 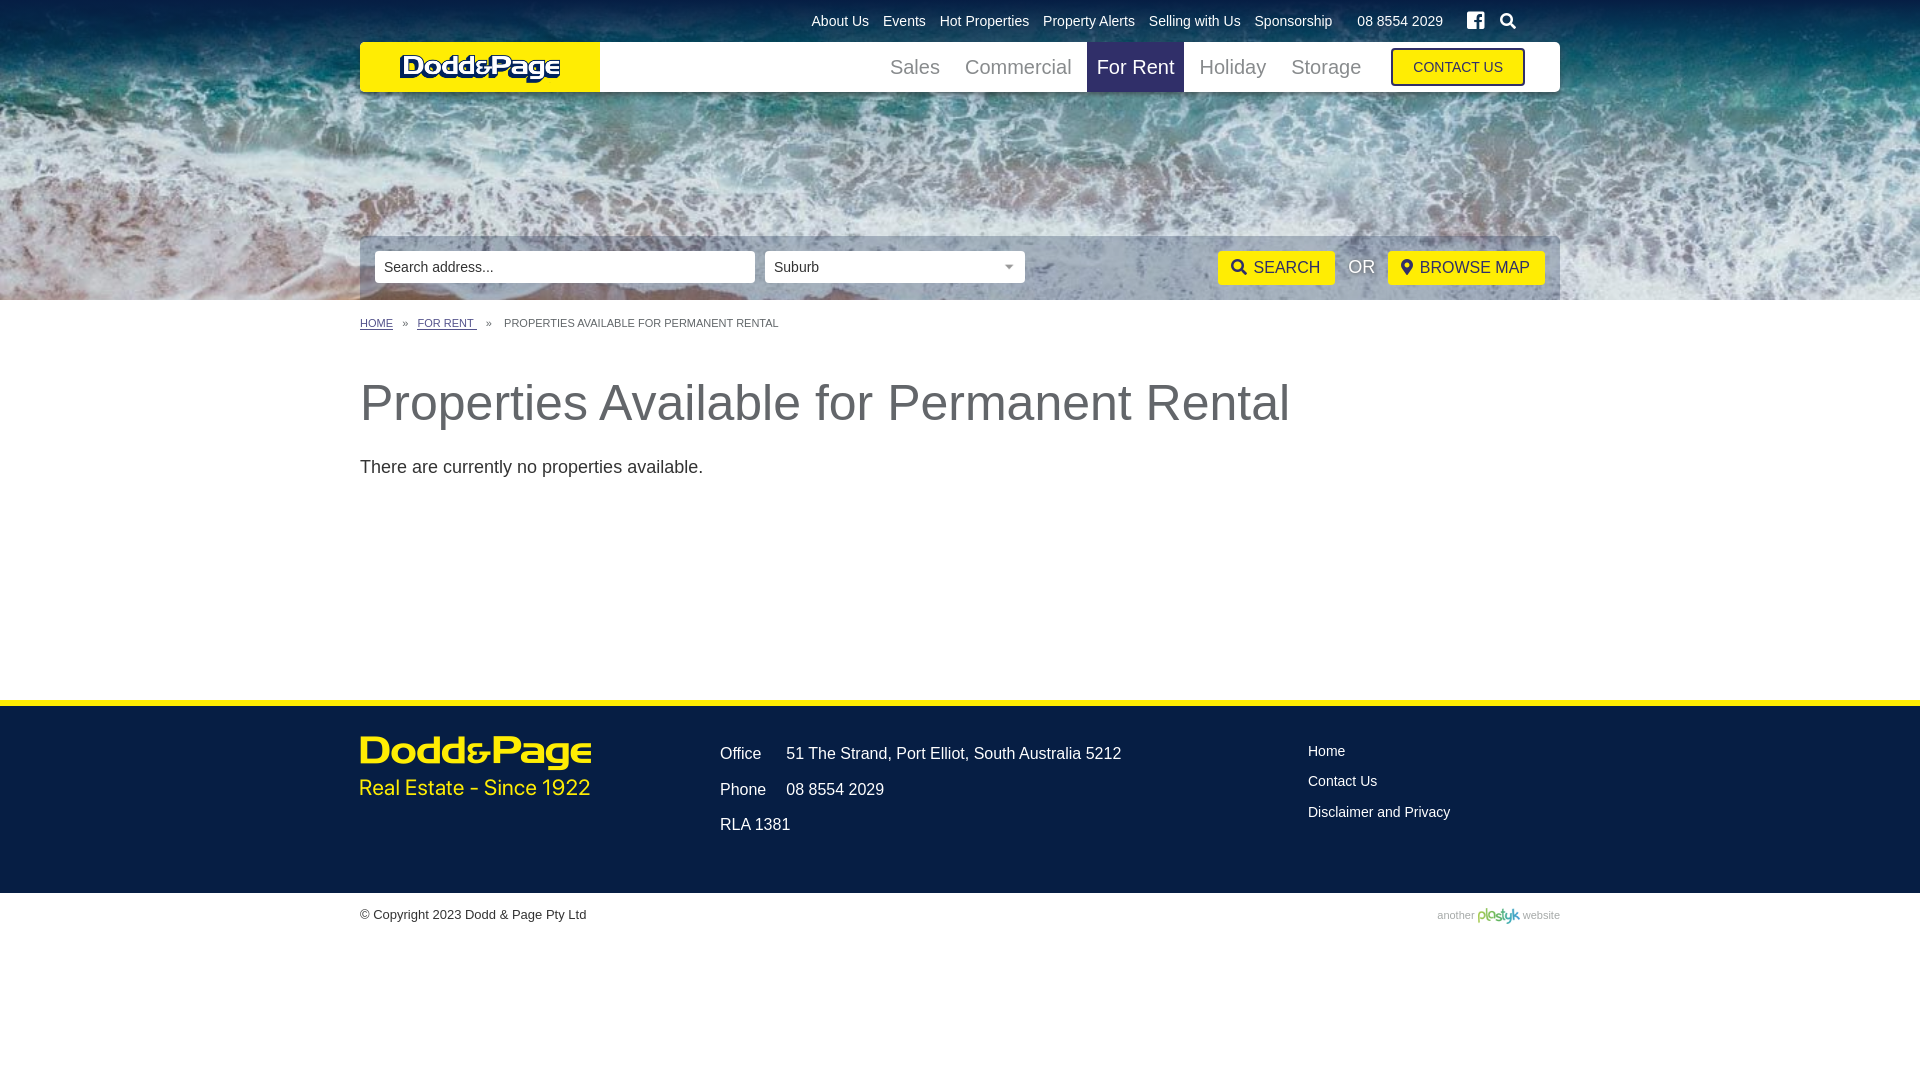 I want to click on SEARCH, so click(x=1276, y=268).